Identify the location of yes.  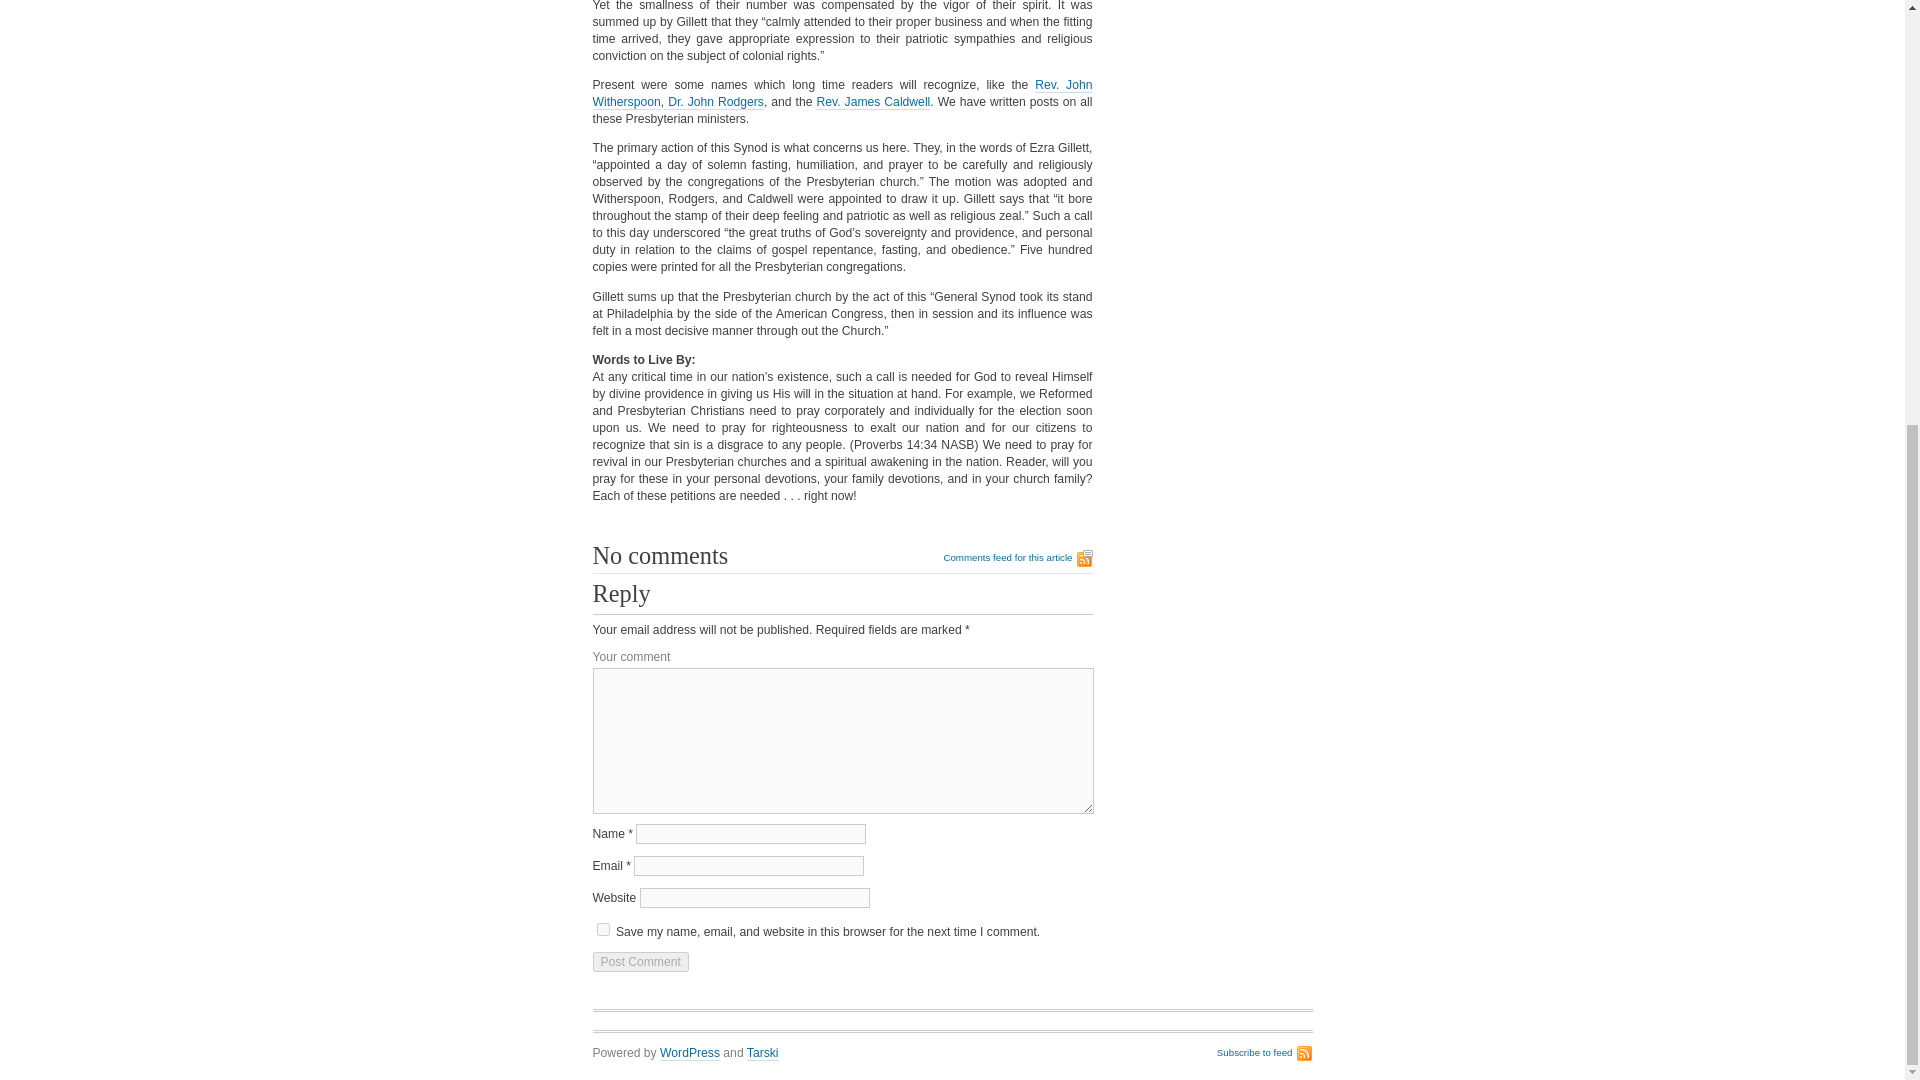
(602, 930).